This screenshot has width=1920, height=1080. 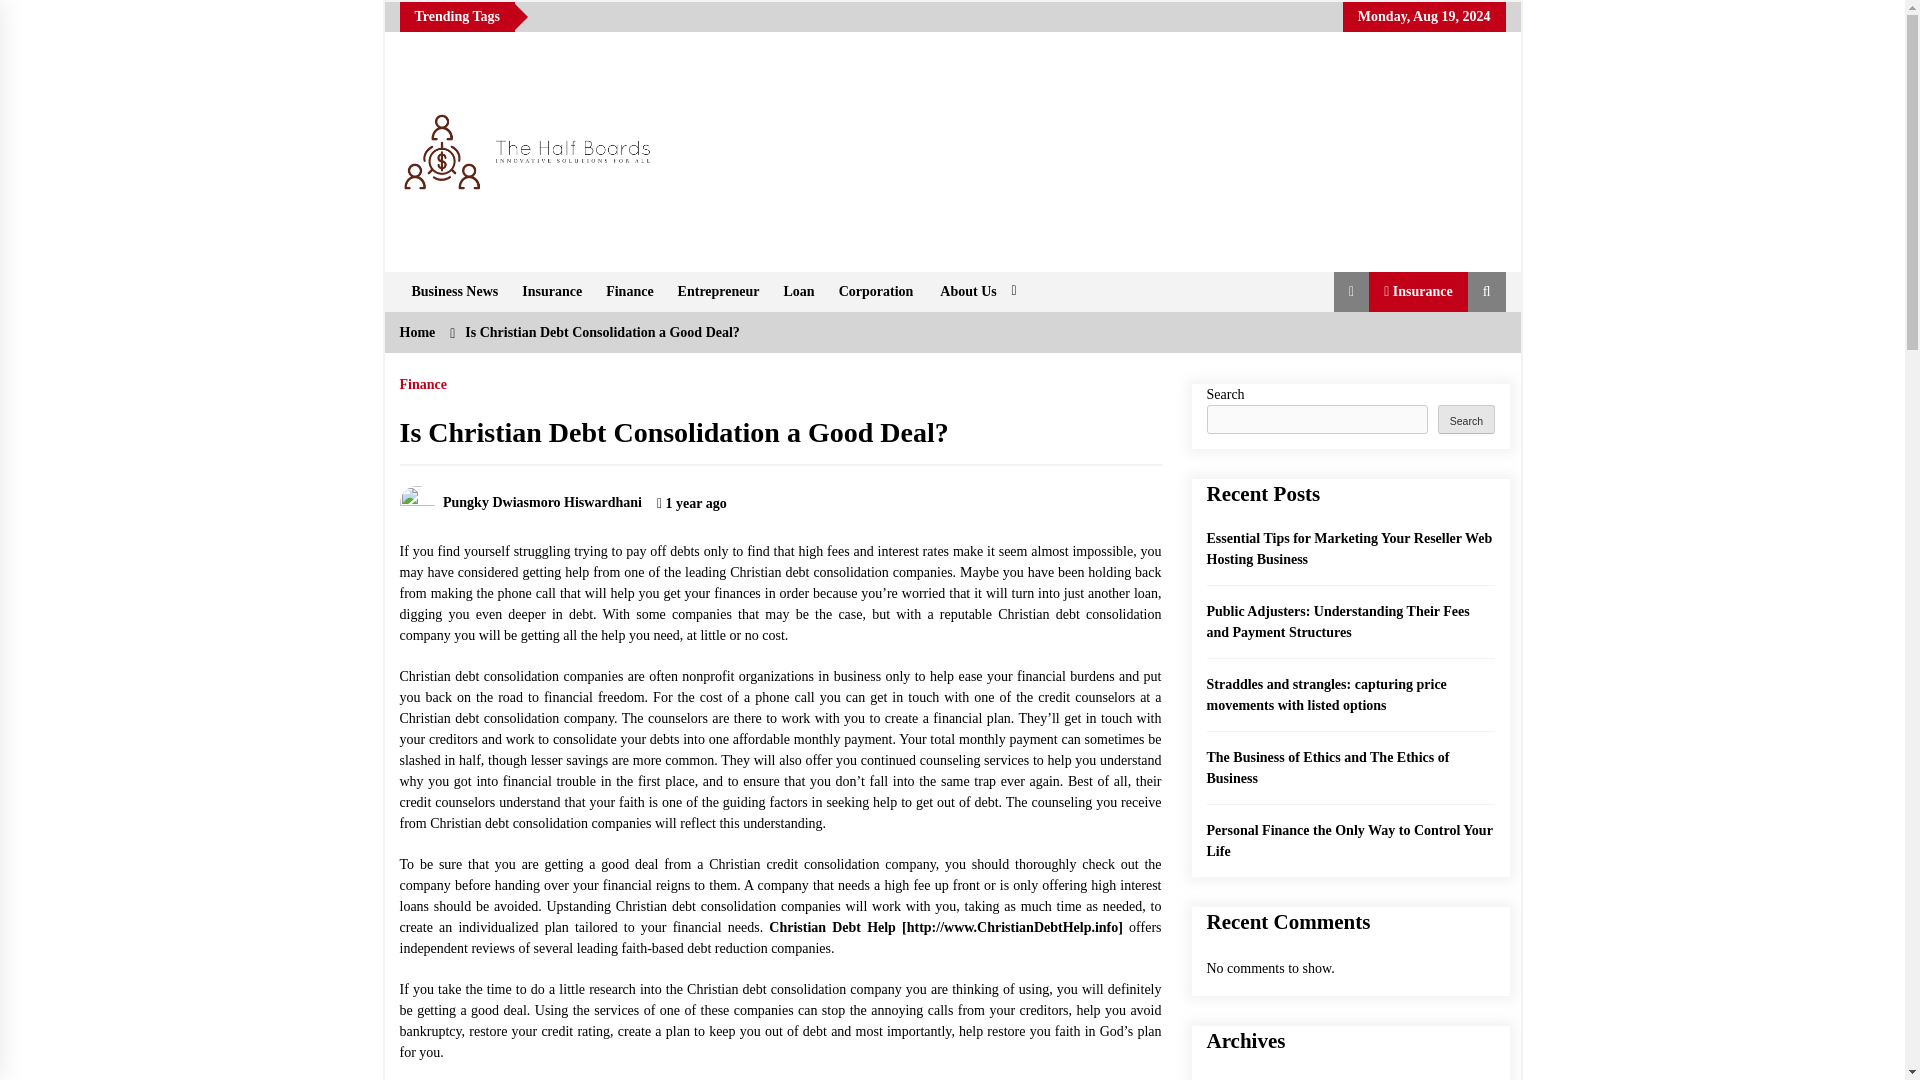 I want to click on Loan, so click(x=799, y=292).